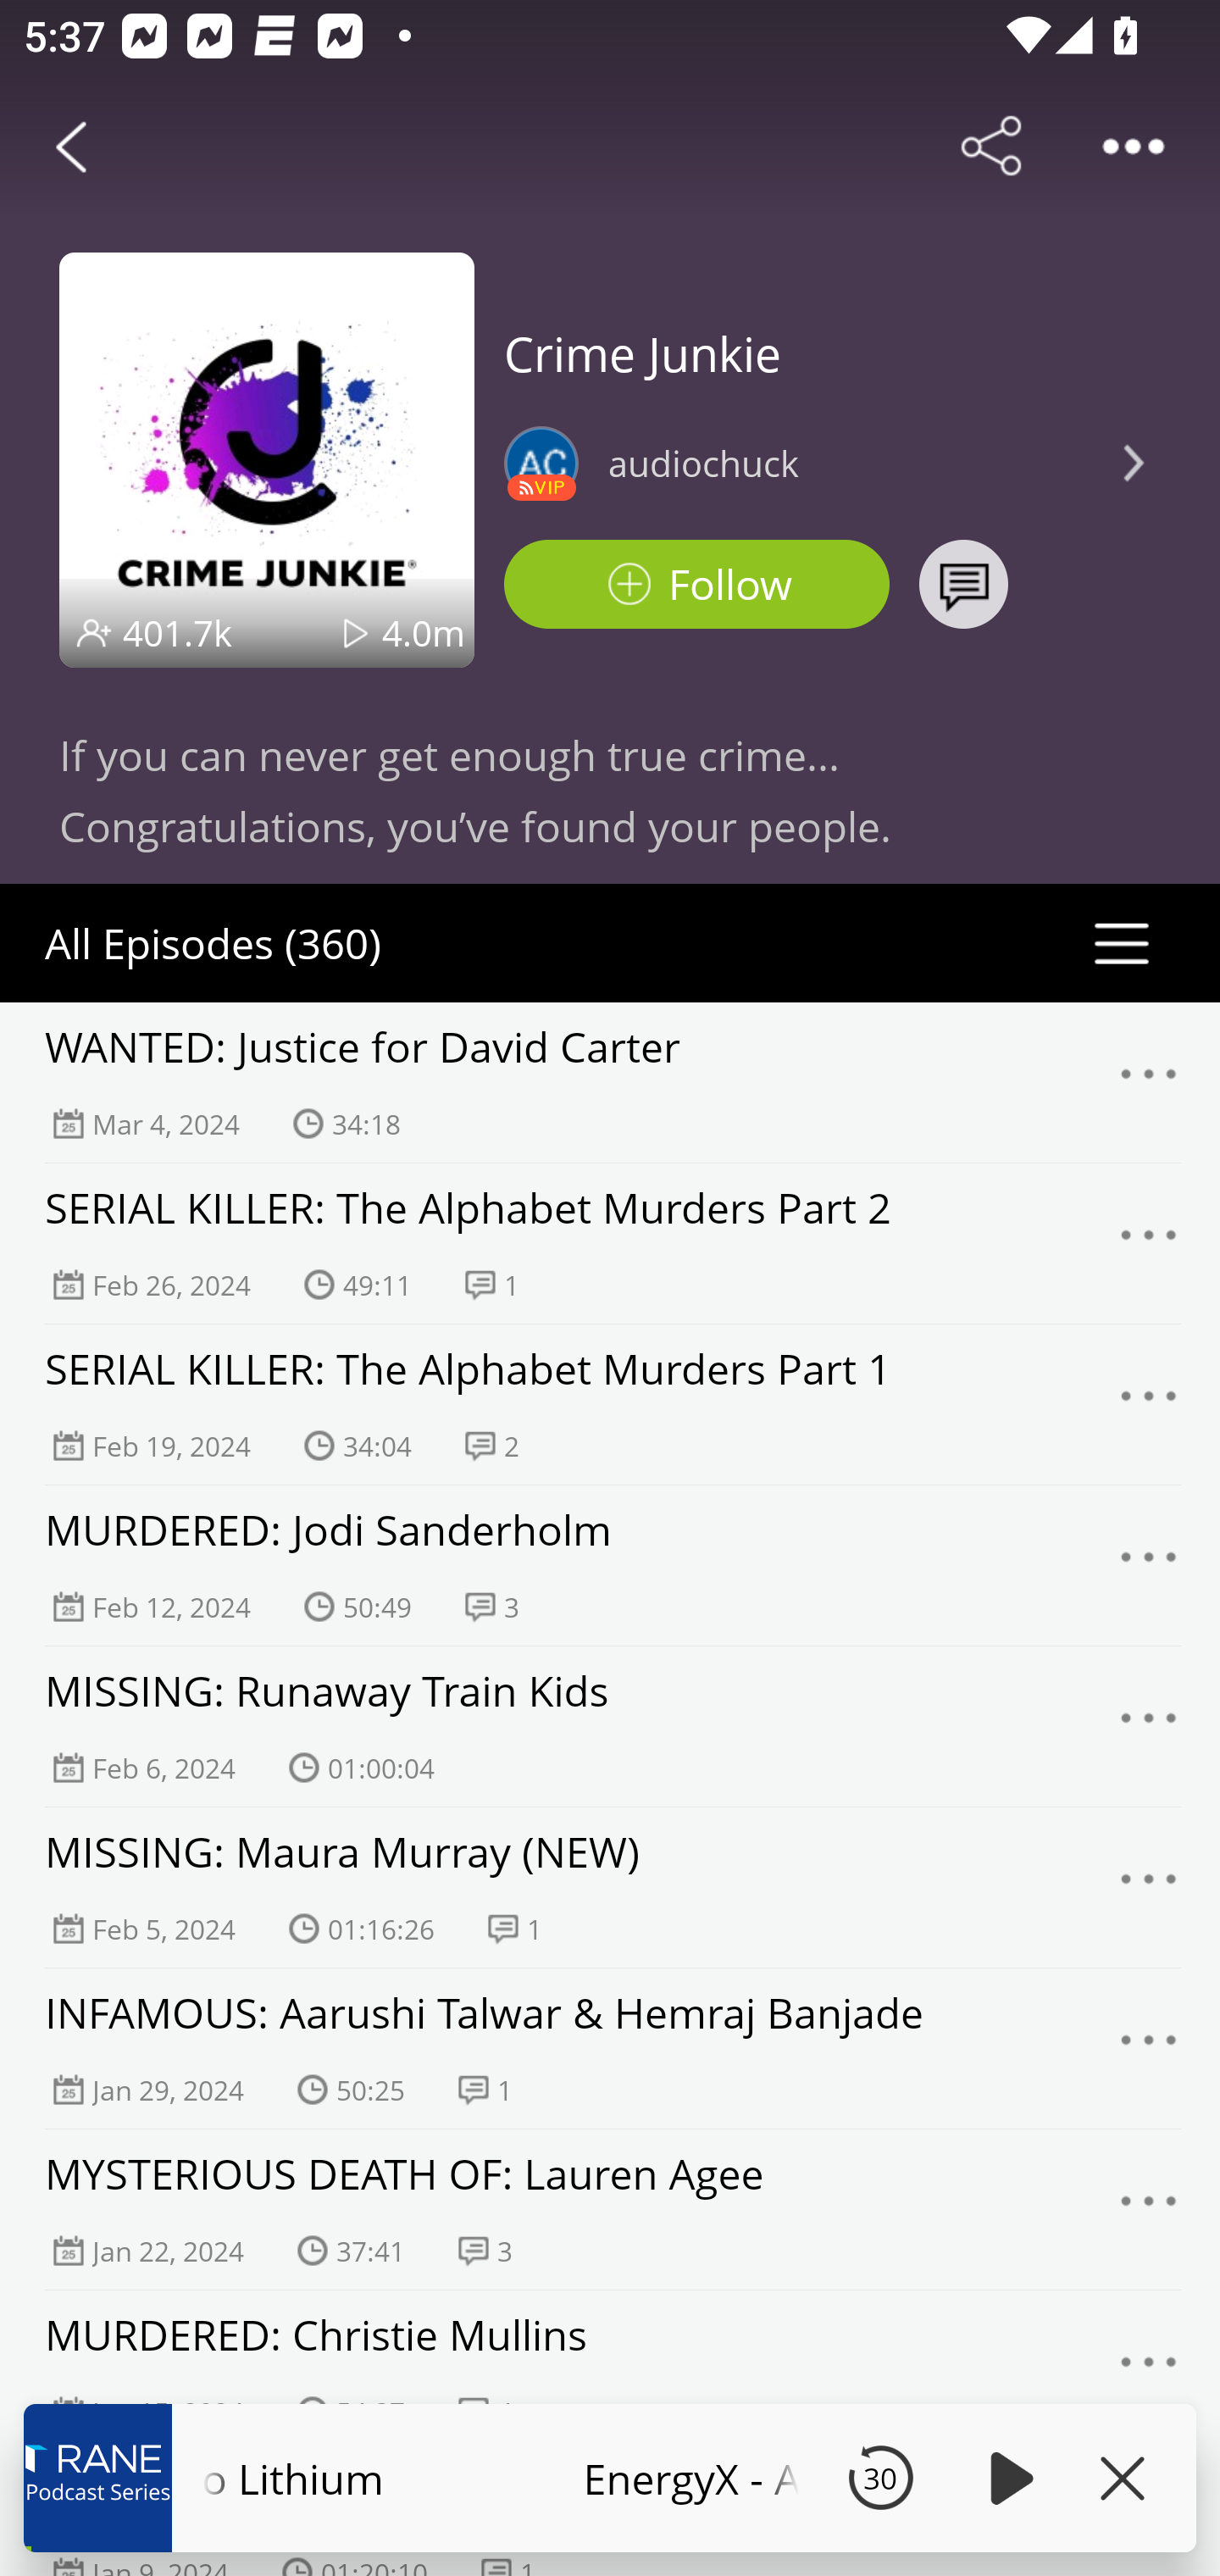  Describe the element at coordinates (696, 585) in the screenshot. I see `Podbean Follow` at that location.